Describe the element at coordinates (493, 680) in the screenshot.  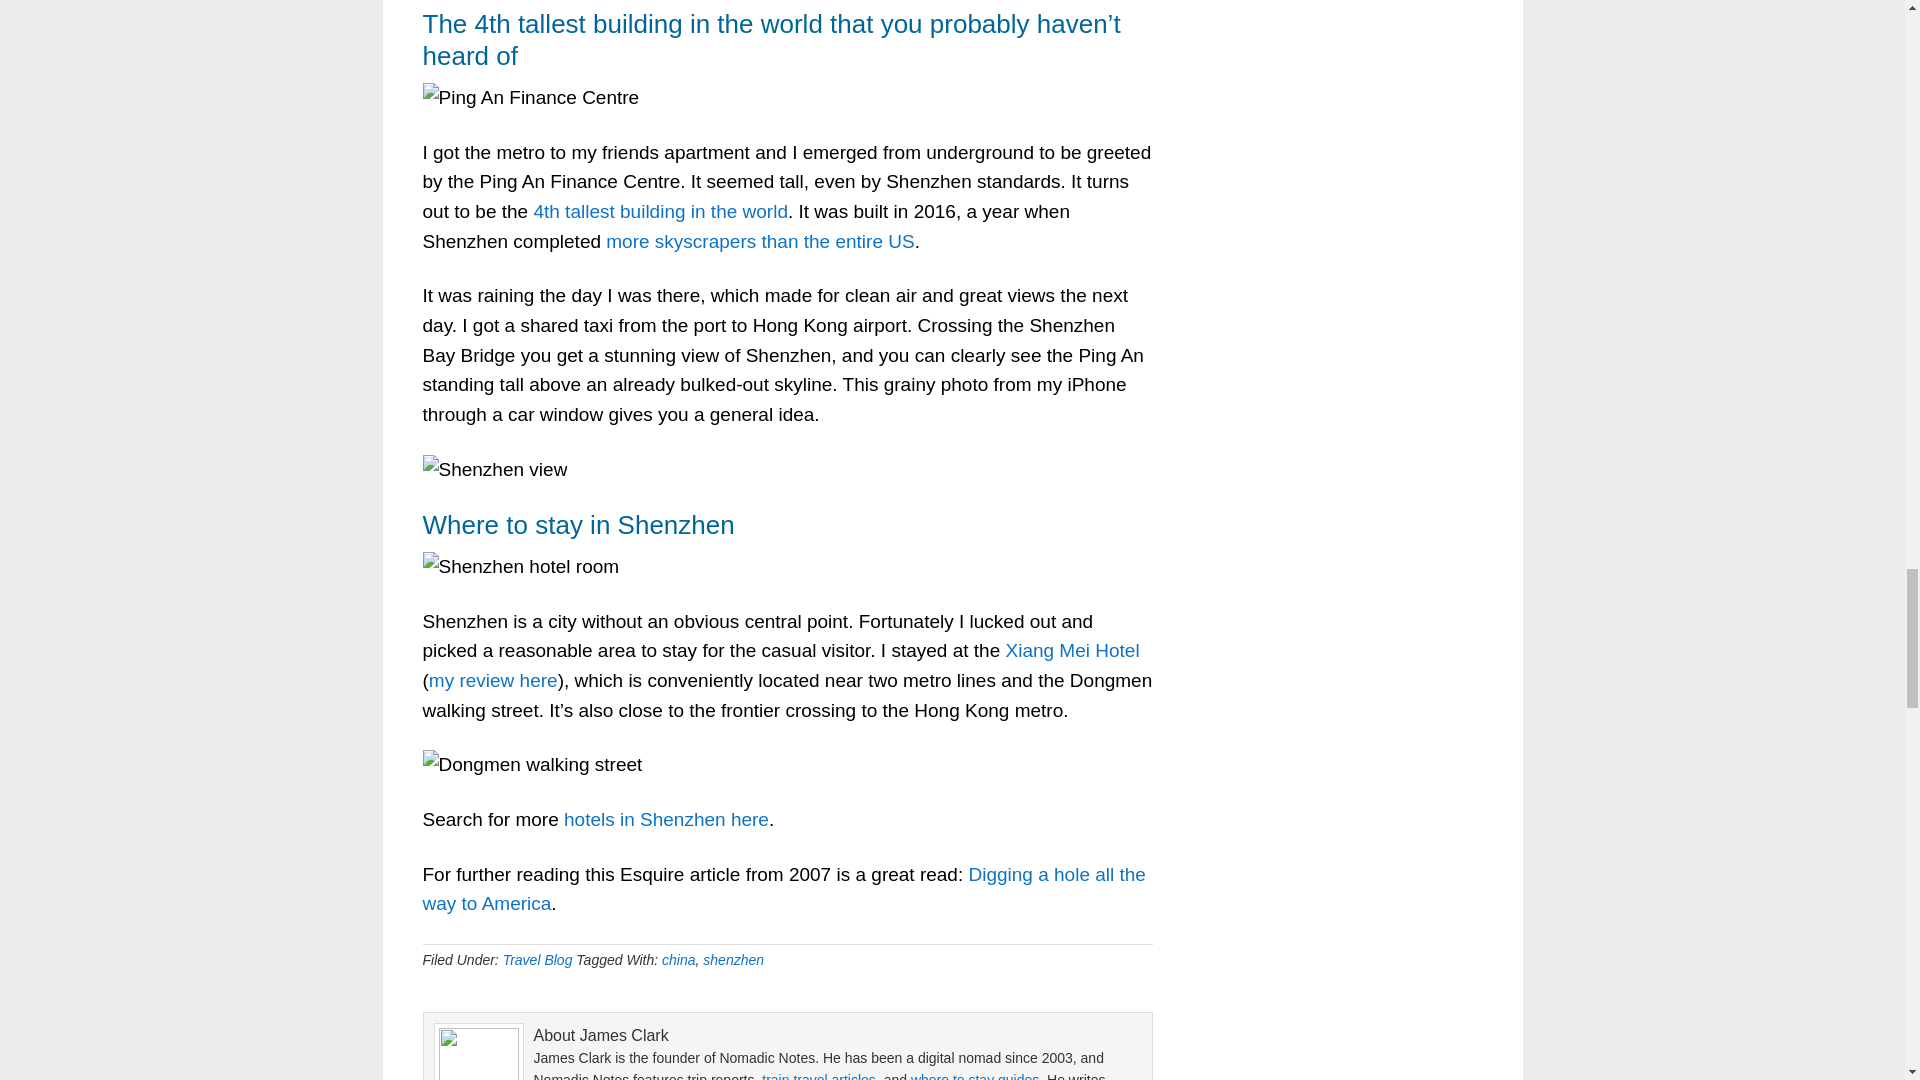
I see `my review here` at that location.